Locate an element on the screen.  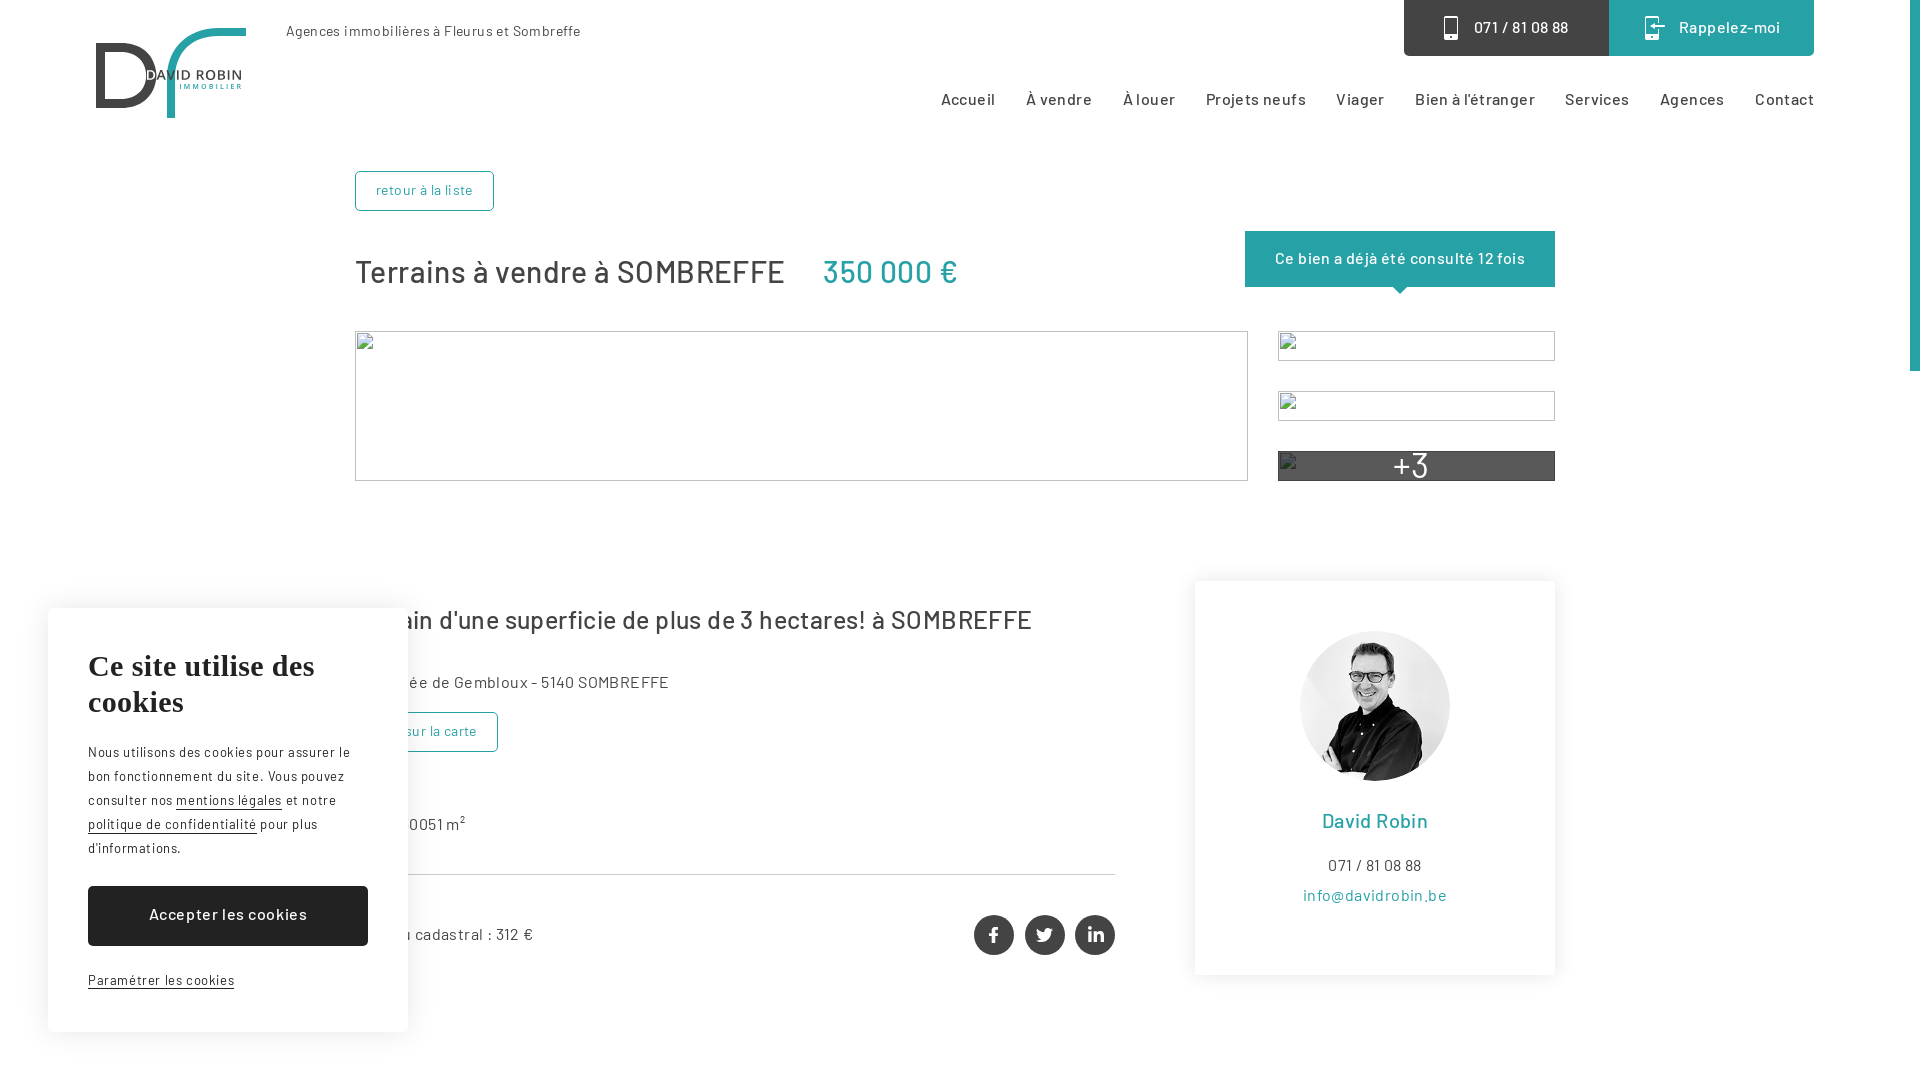
info@davidrobin.be is located at coordinates (1375, 894).